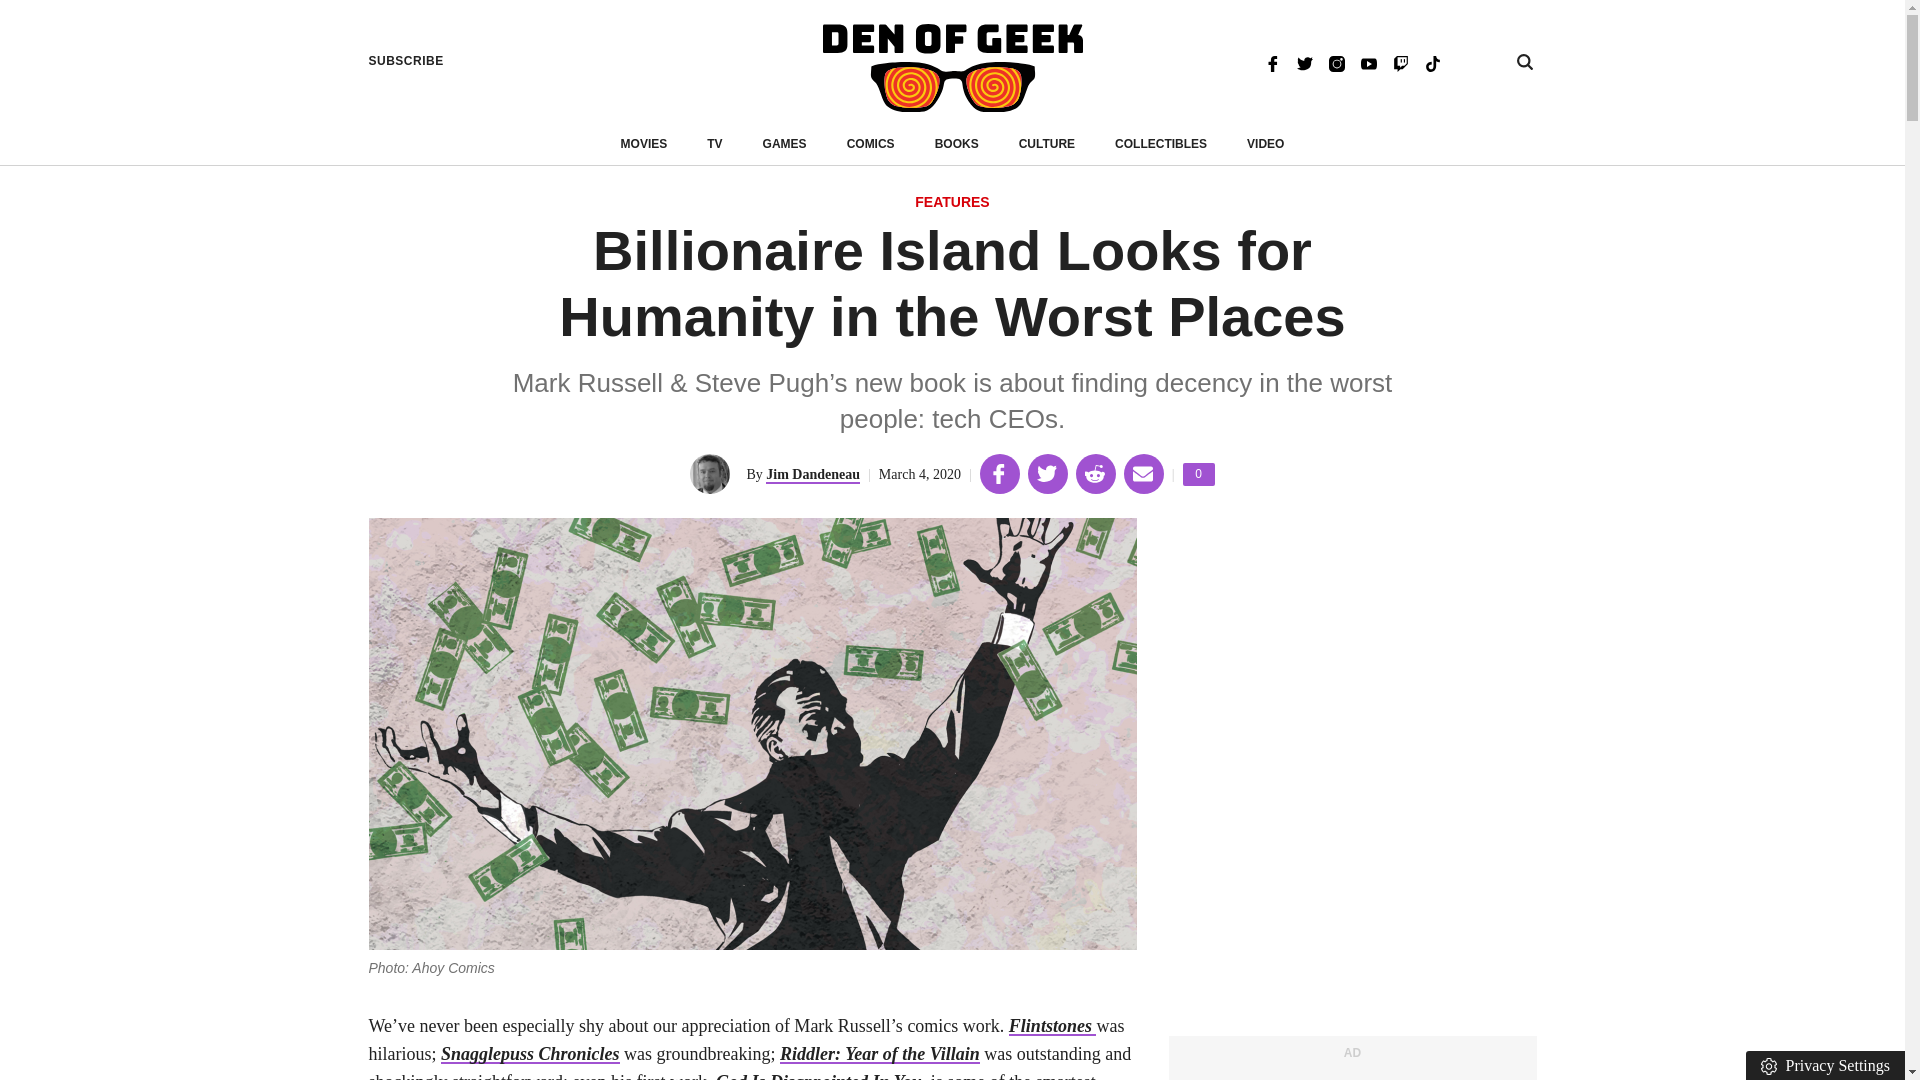  Describe the element at coordinates (406, 61) in the screenshot. I see `FEATURES` at that location.